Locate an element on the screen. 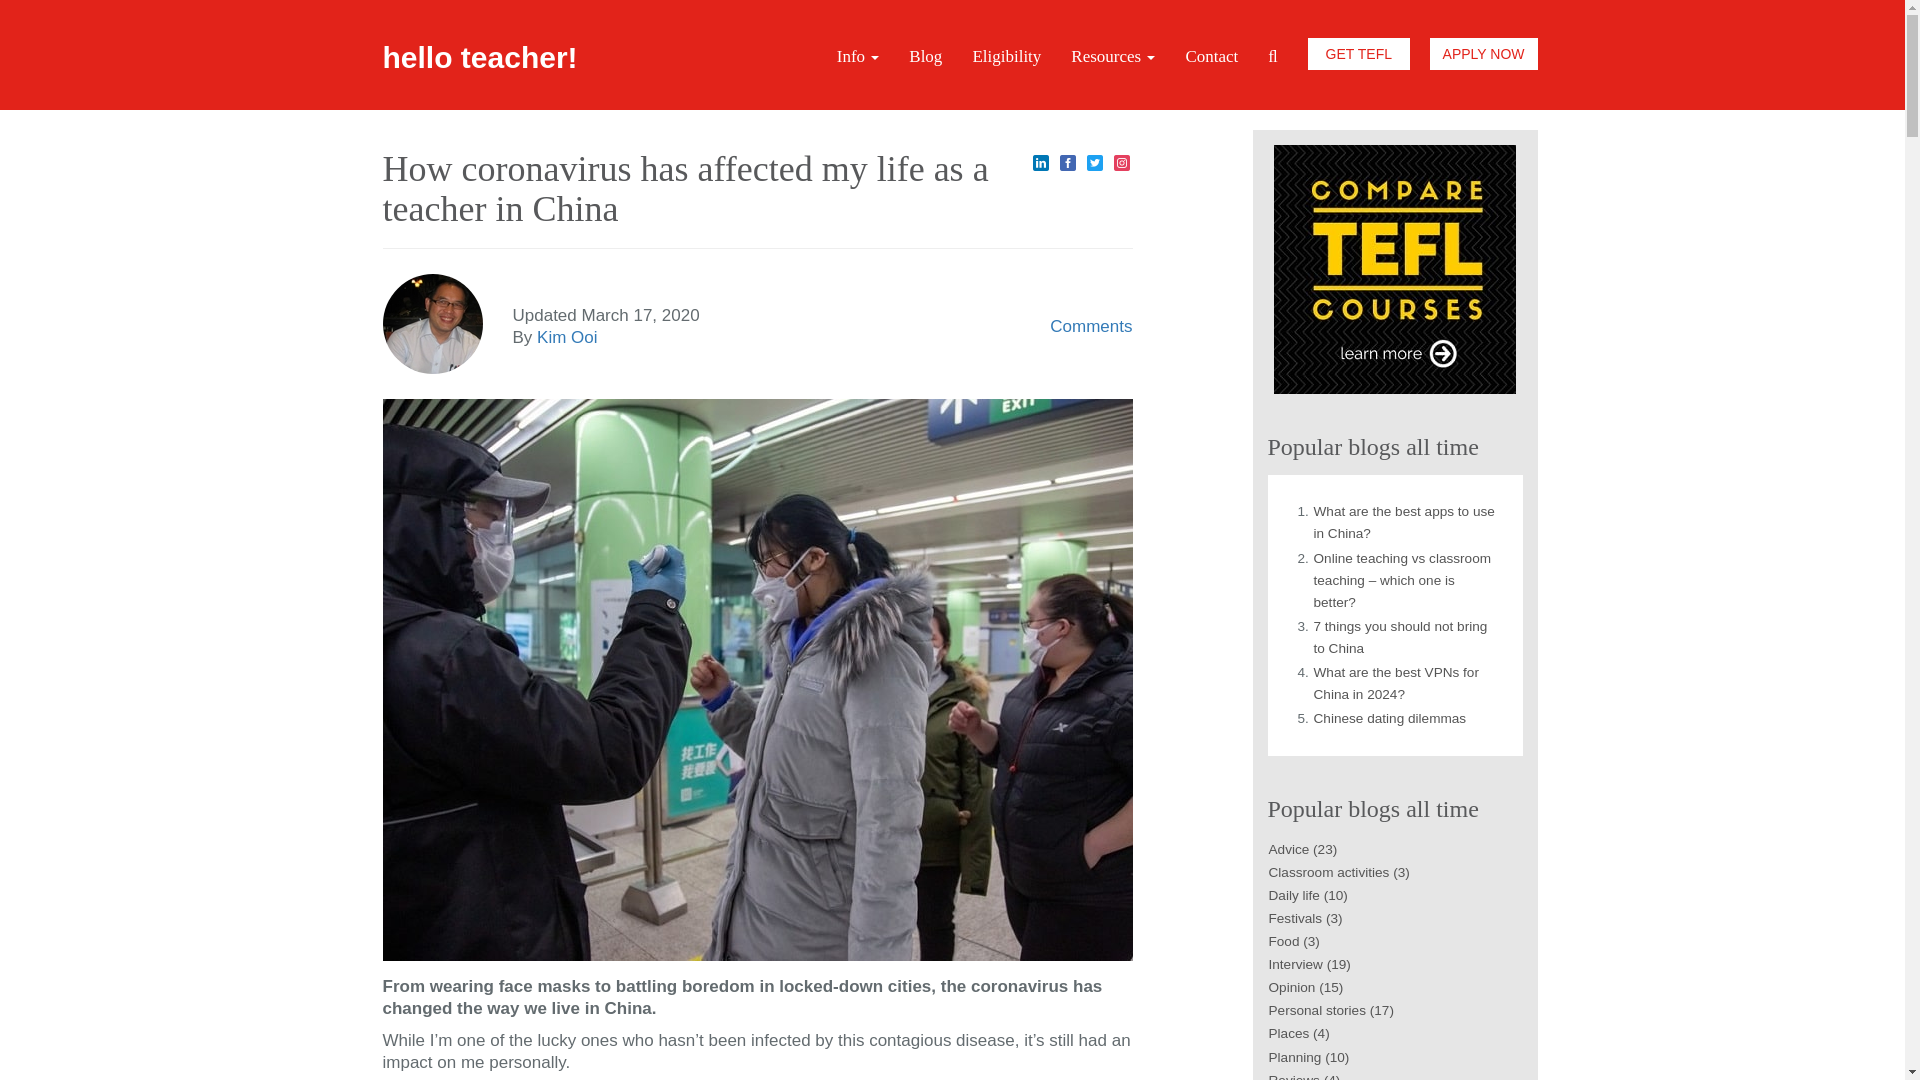 The width and height of the screenshot is (1920, 1080). Resources is located at coordinates (1112, 57).